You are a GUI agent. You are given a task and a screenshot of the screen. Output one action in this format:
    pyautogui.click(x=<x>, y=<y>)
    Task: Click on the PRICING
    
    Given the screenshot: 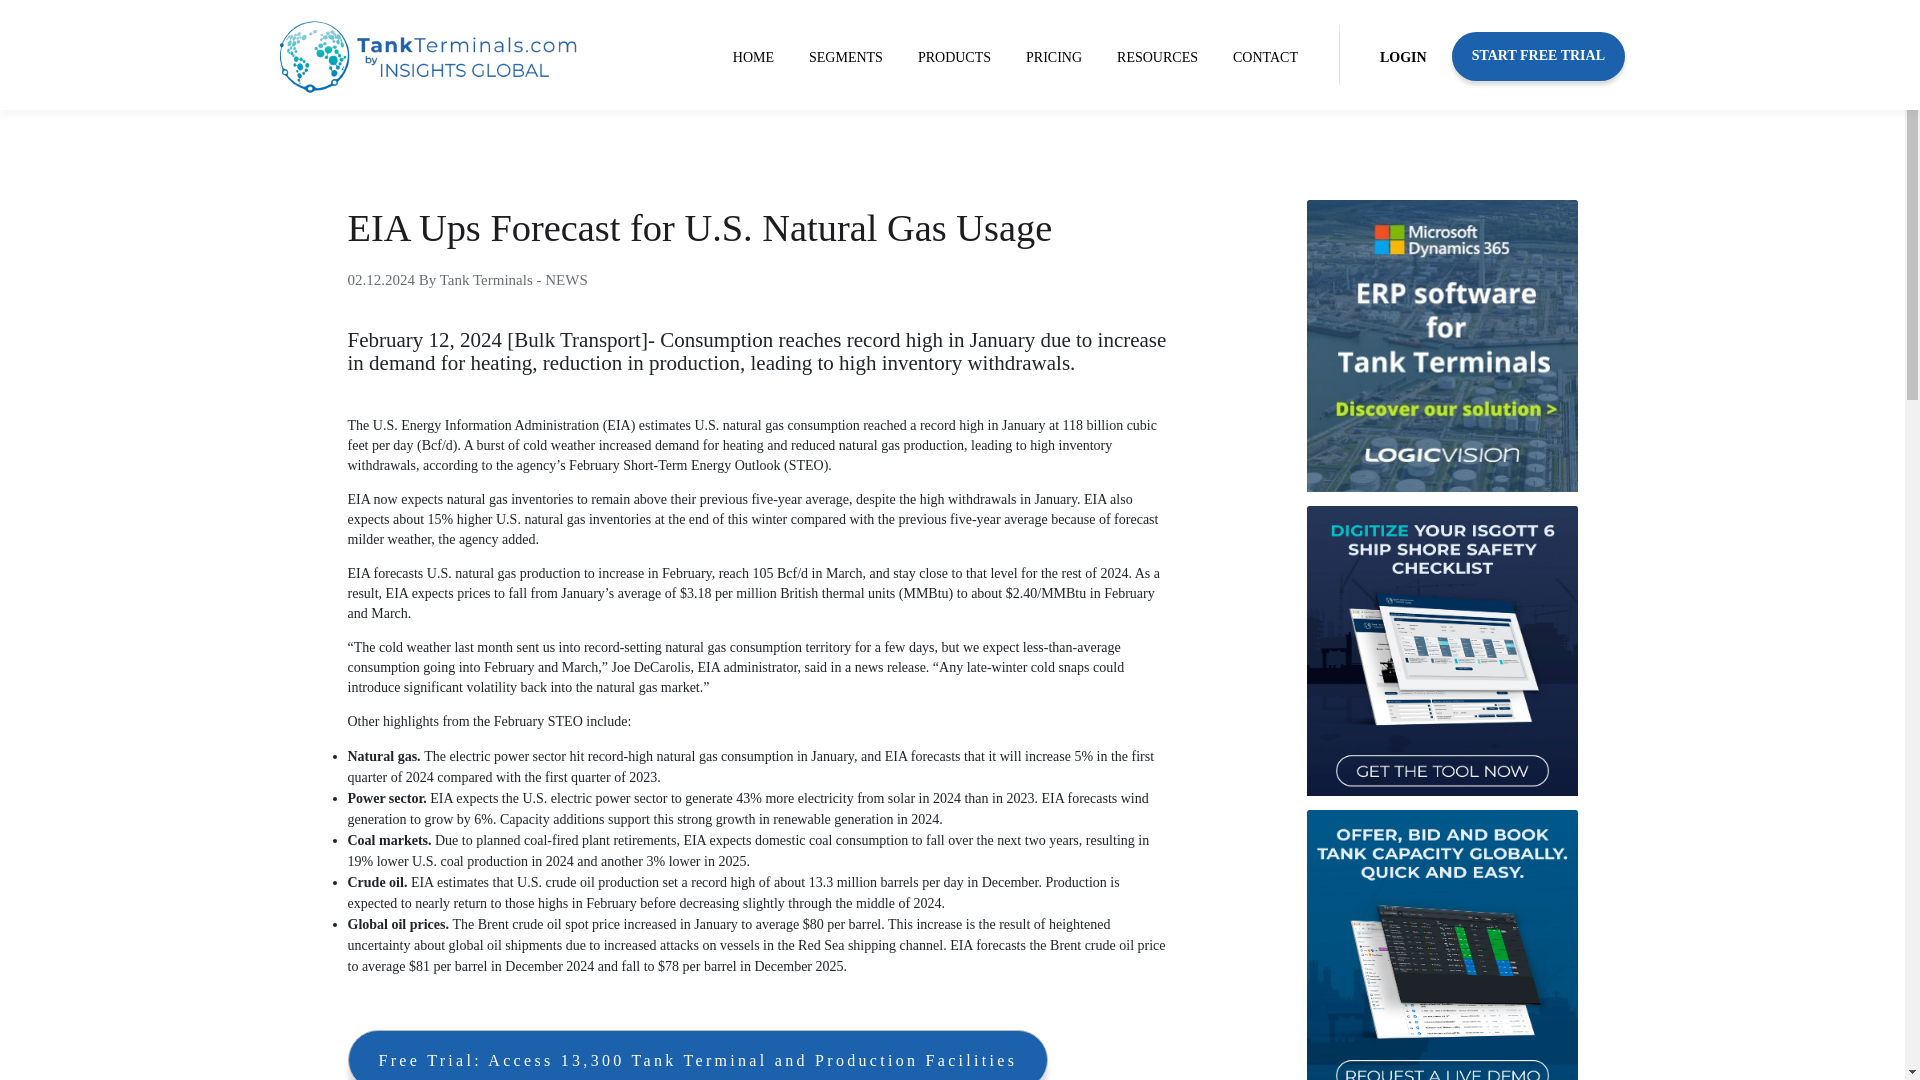 What is the action you would take?
    pyautogui.click(x=1054, y=58)
    